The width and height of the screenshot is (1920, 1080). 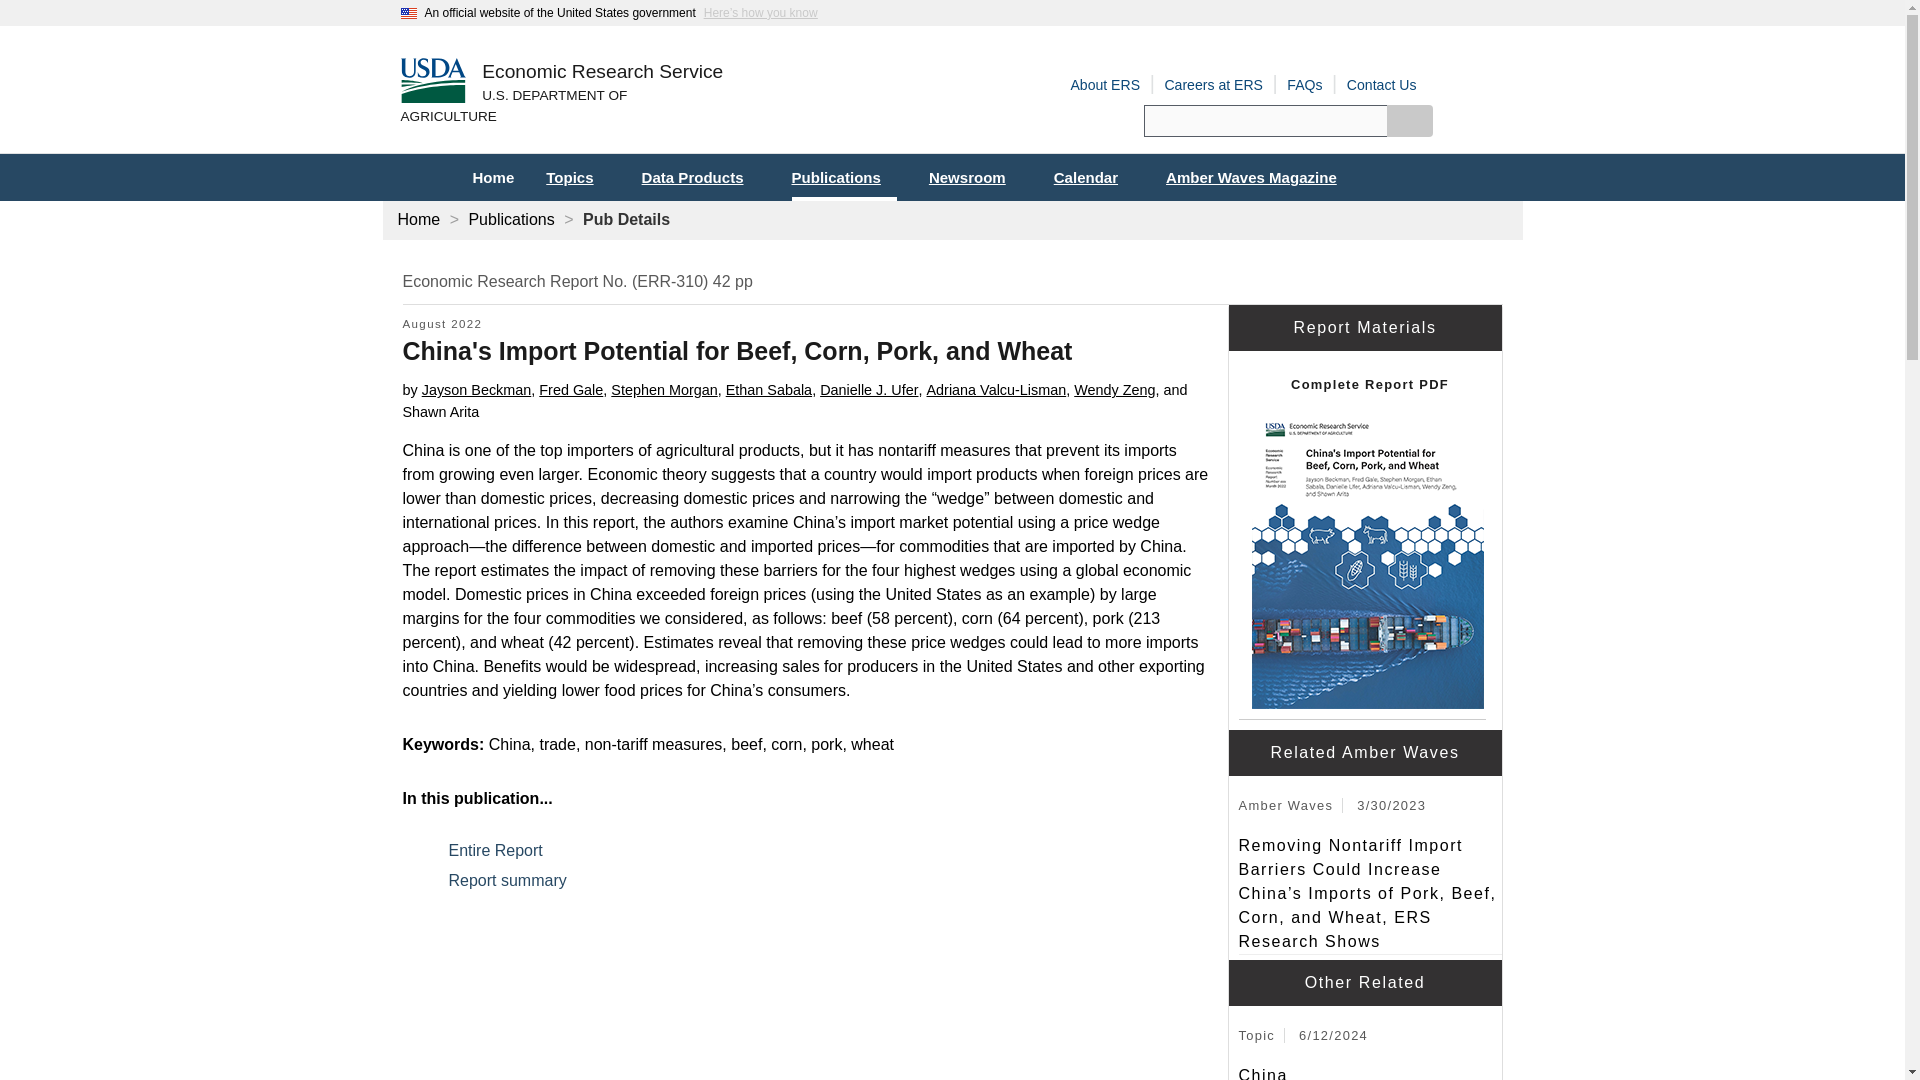 I want to click on FAQs, so click(x=1304, y=84).